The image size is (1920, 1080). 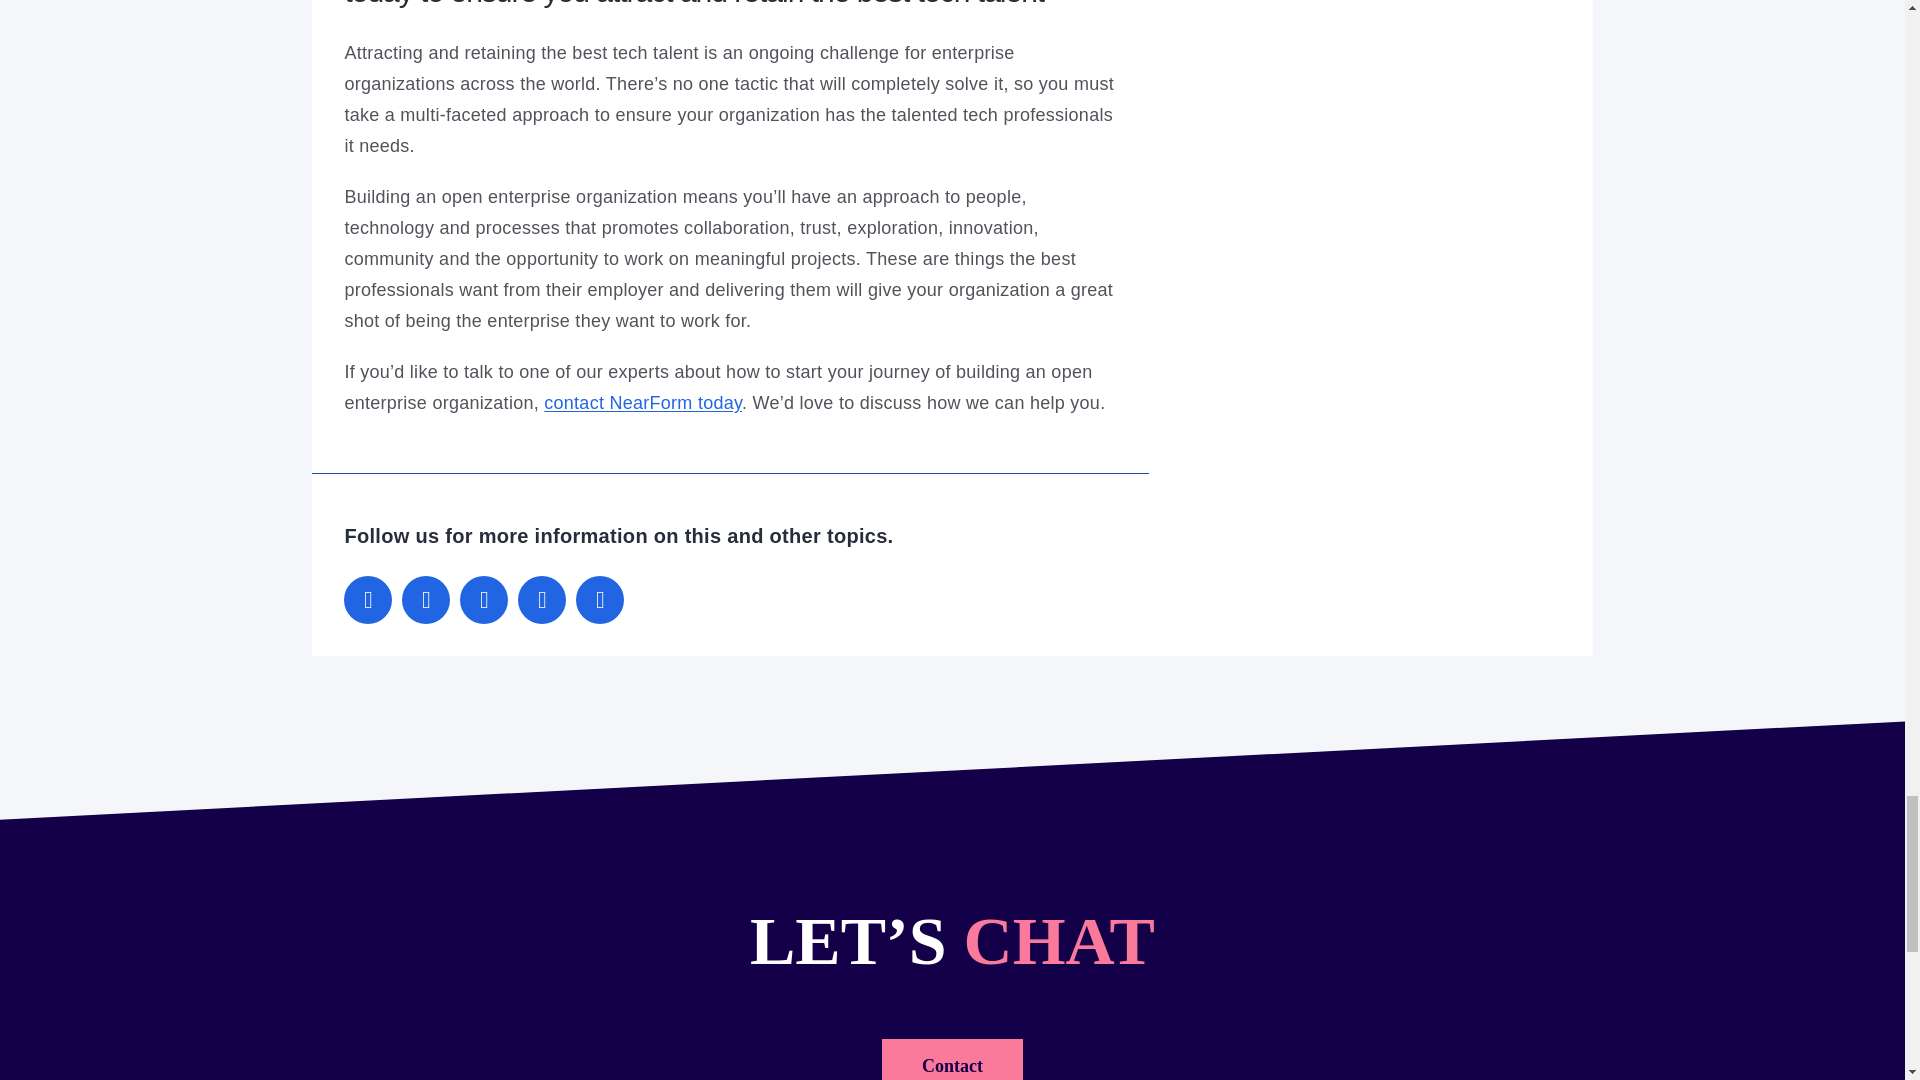 What do you see at coordinates (425, 600) in the screenshot?
I see `Twitter` at bounding box center [425, 600].